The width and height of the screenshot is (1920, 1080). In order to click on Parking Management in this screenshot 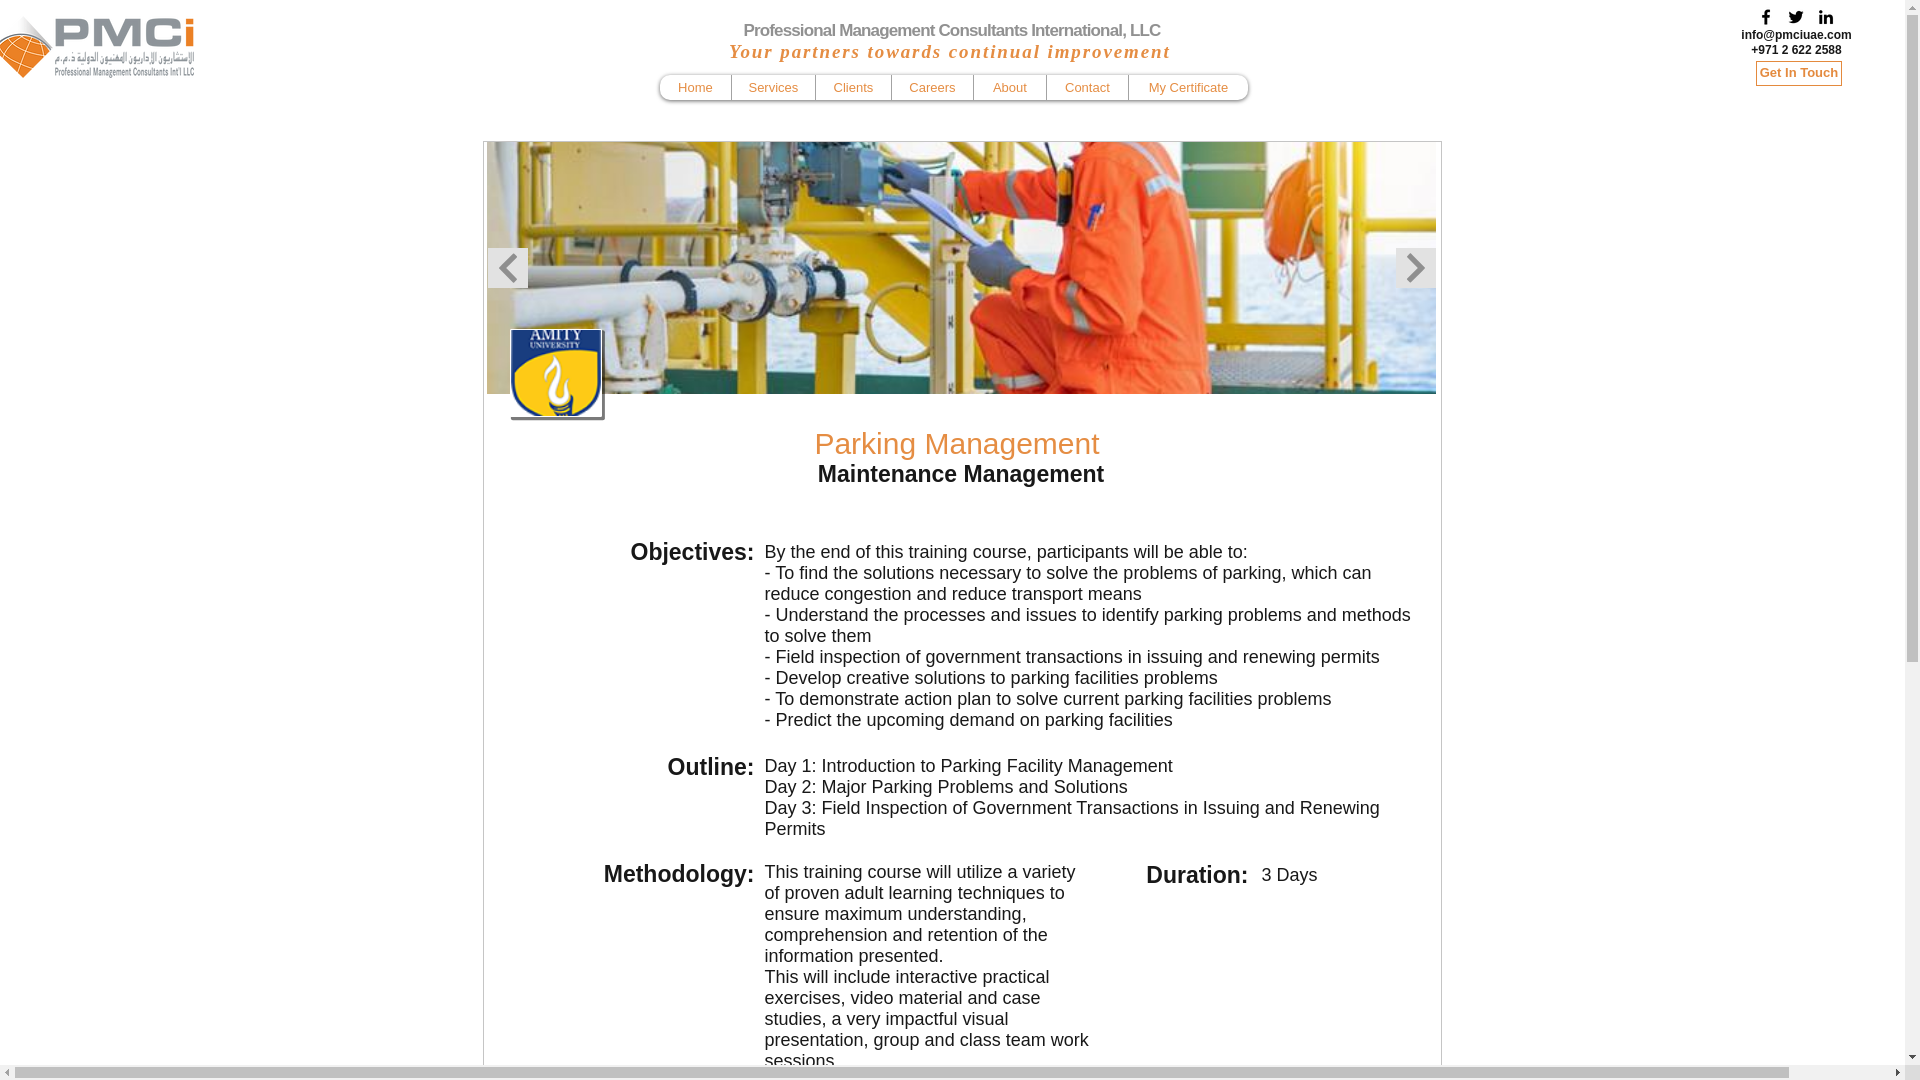, I will do `click(556, 372)`.